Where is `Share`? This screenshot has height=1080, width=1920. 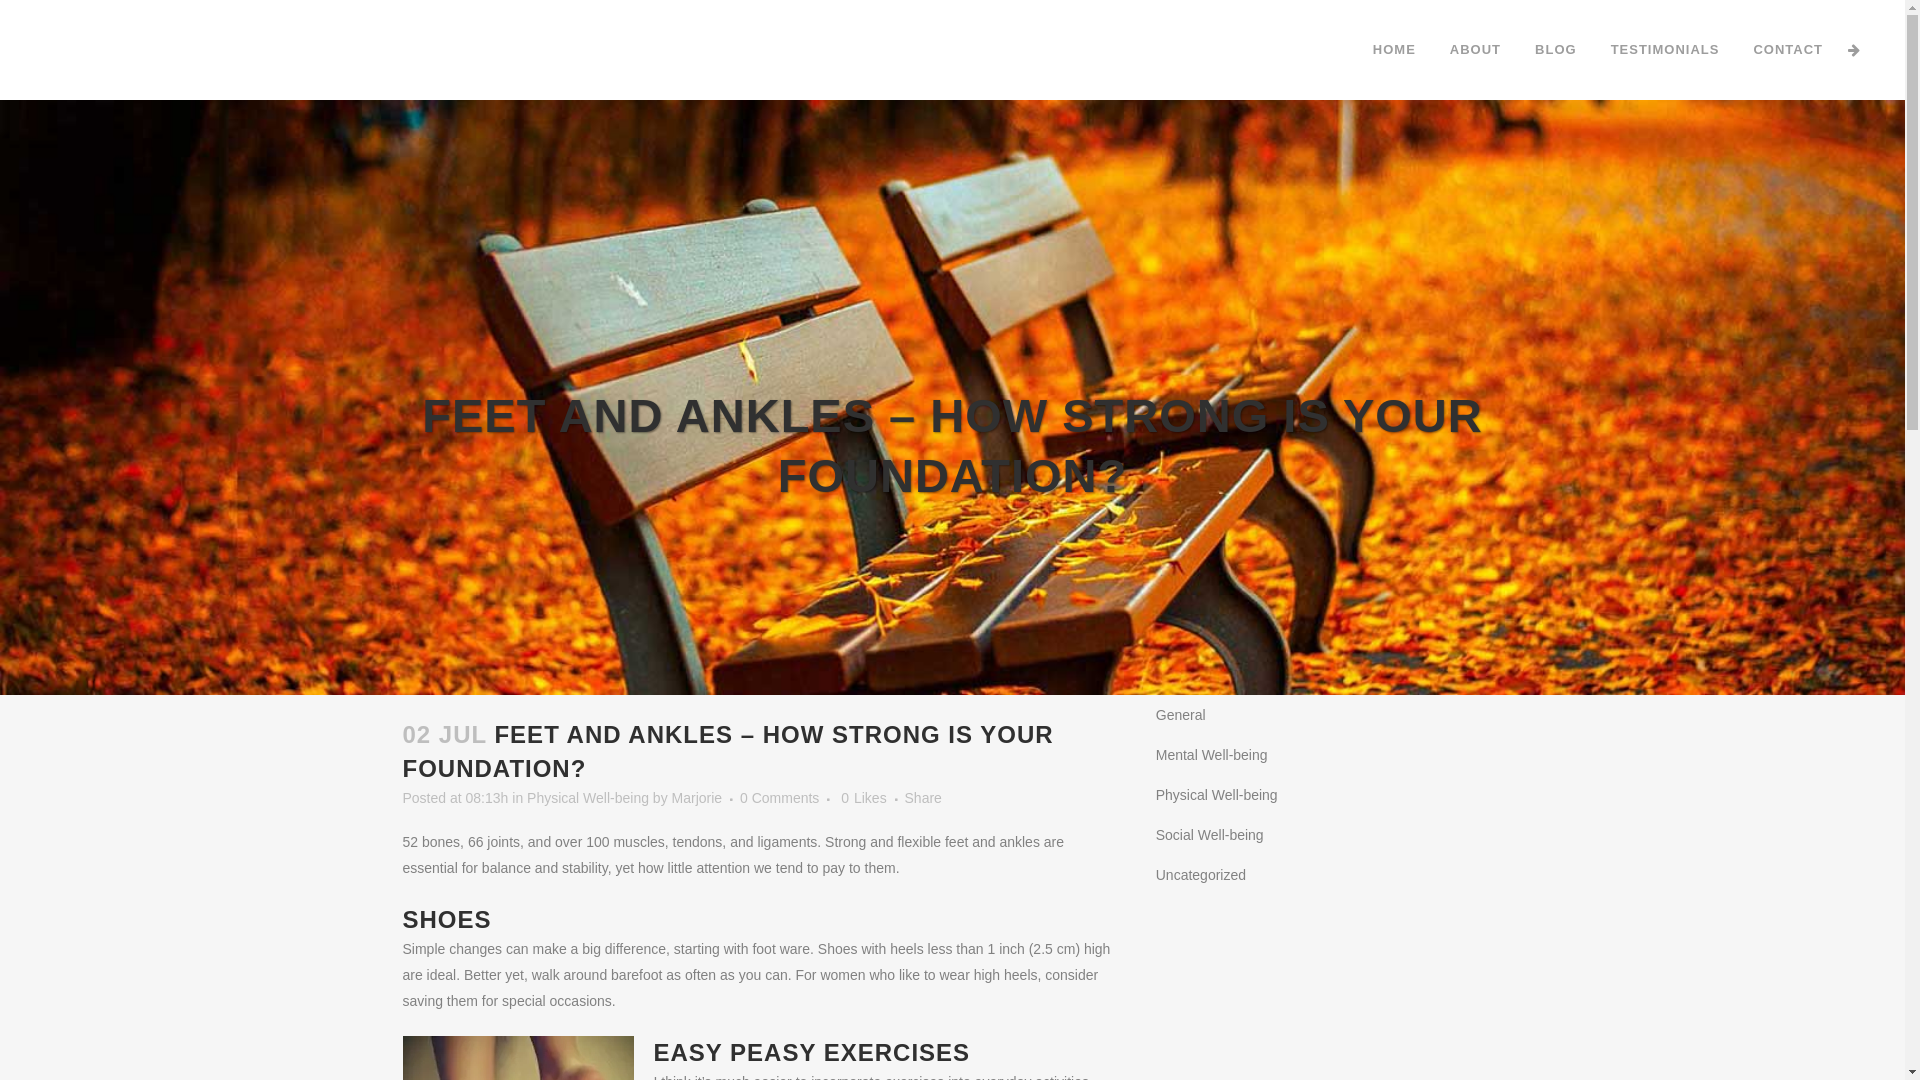
Share is located at coordinates (924, 798).